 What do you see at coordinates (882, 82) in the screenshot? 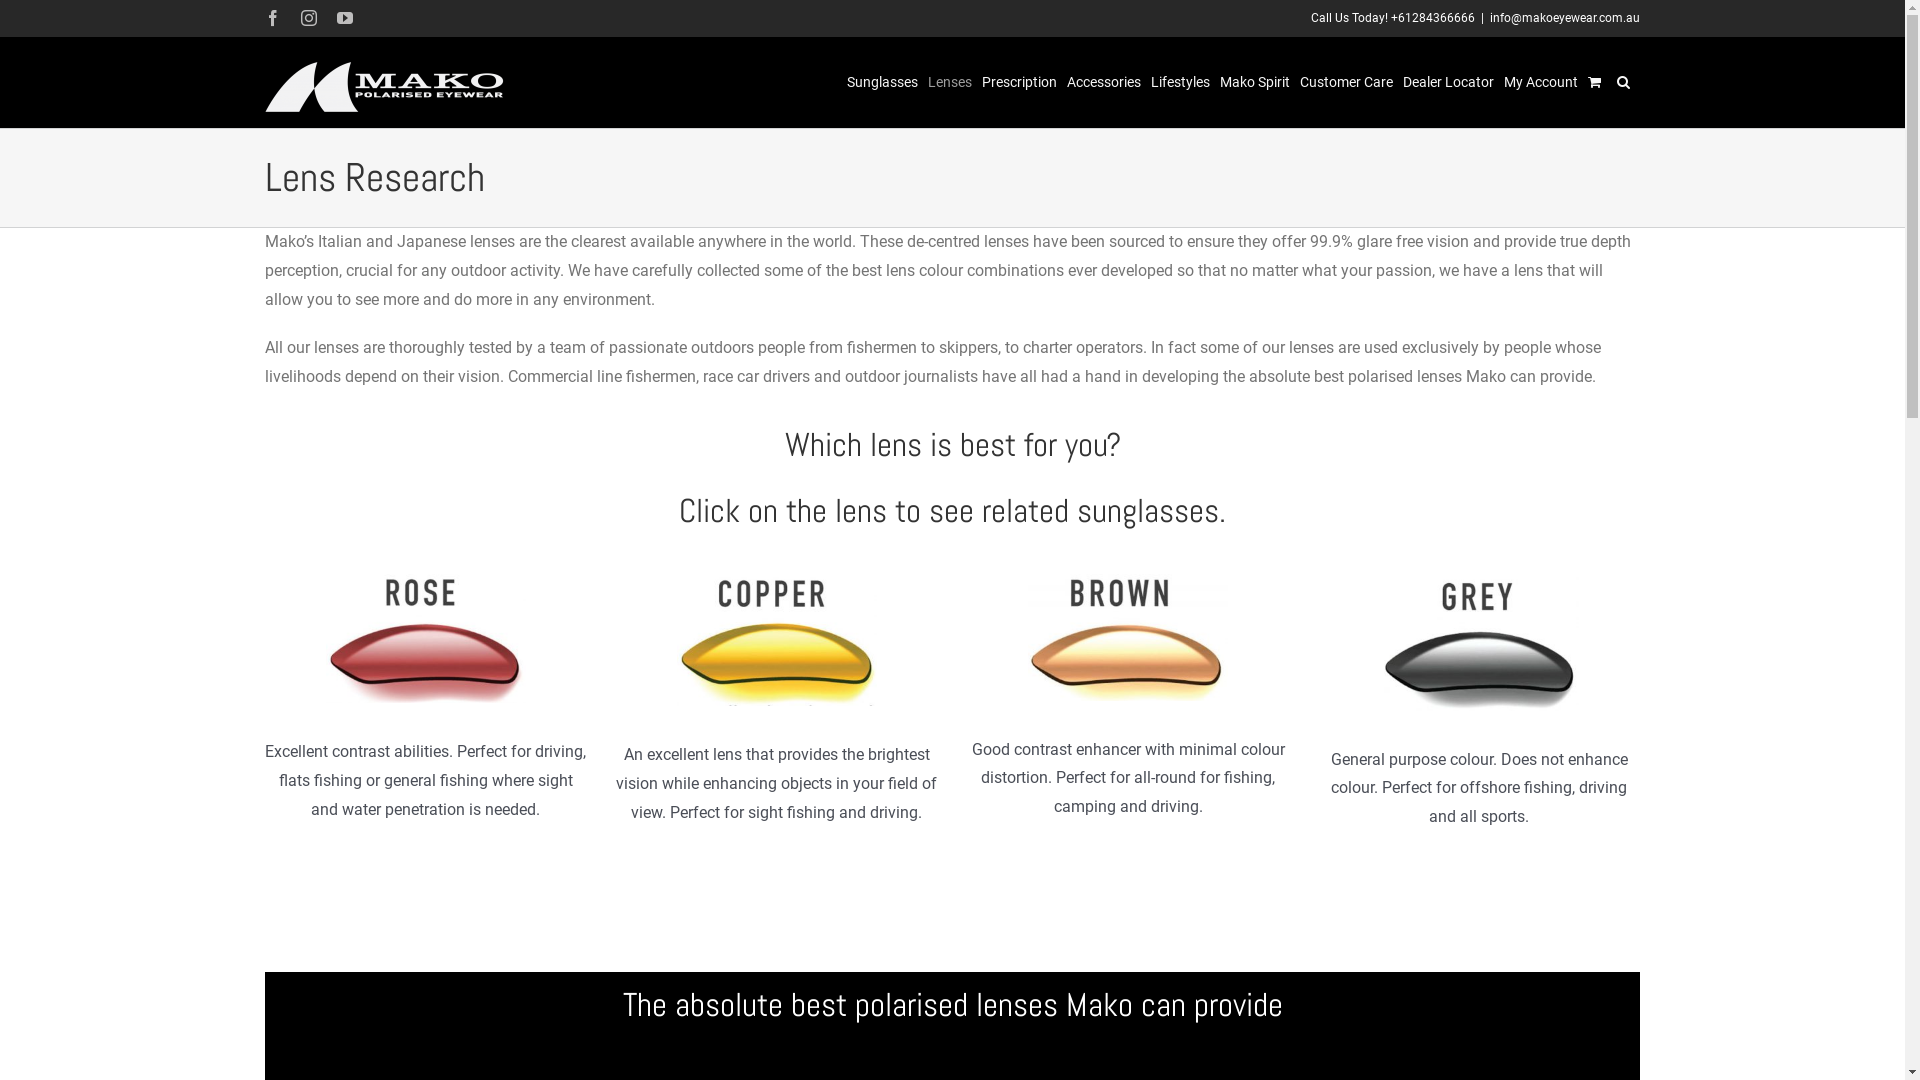
I see `Sunglasses` at bounding box center [882, 82].